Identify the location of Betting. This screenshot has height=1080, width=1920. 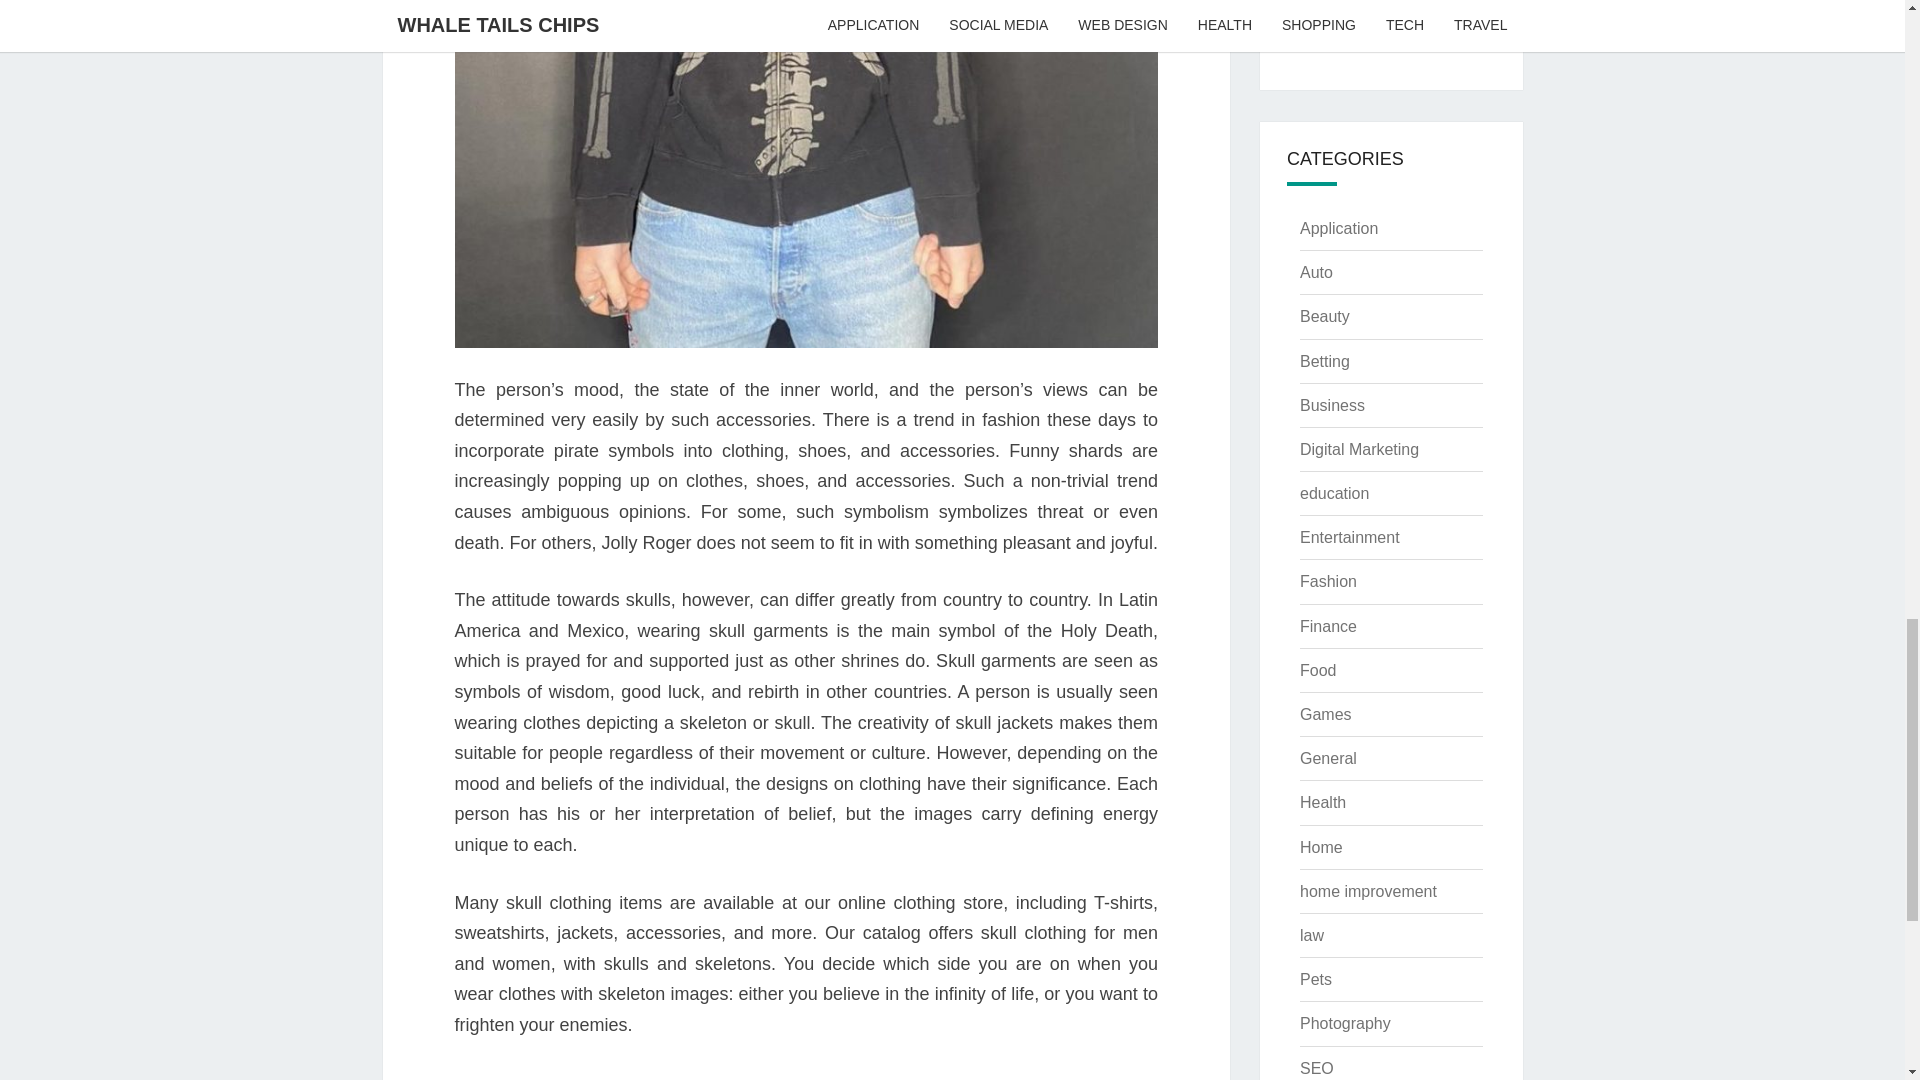
(1324, 362).